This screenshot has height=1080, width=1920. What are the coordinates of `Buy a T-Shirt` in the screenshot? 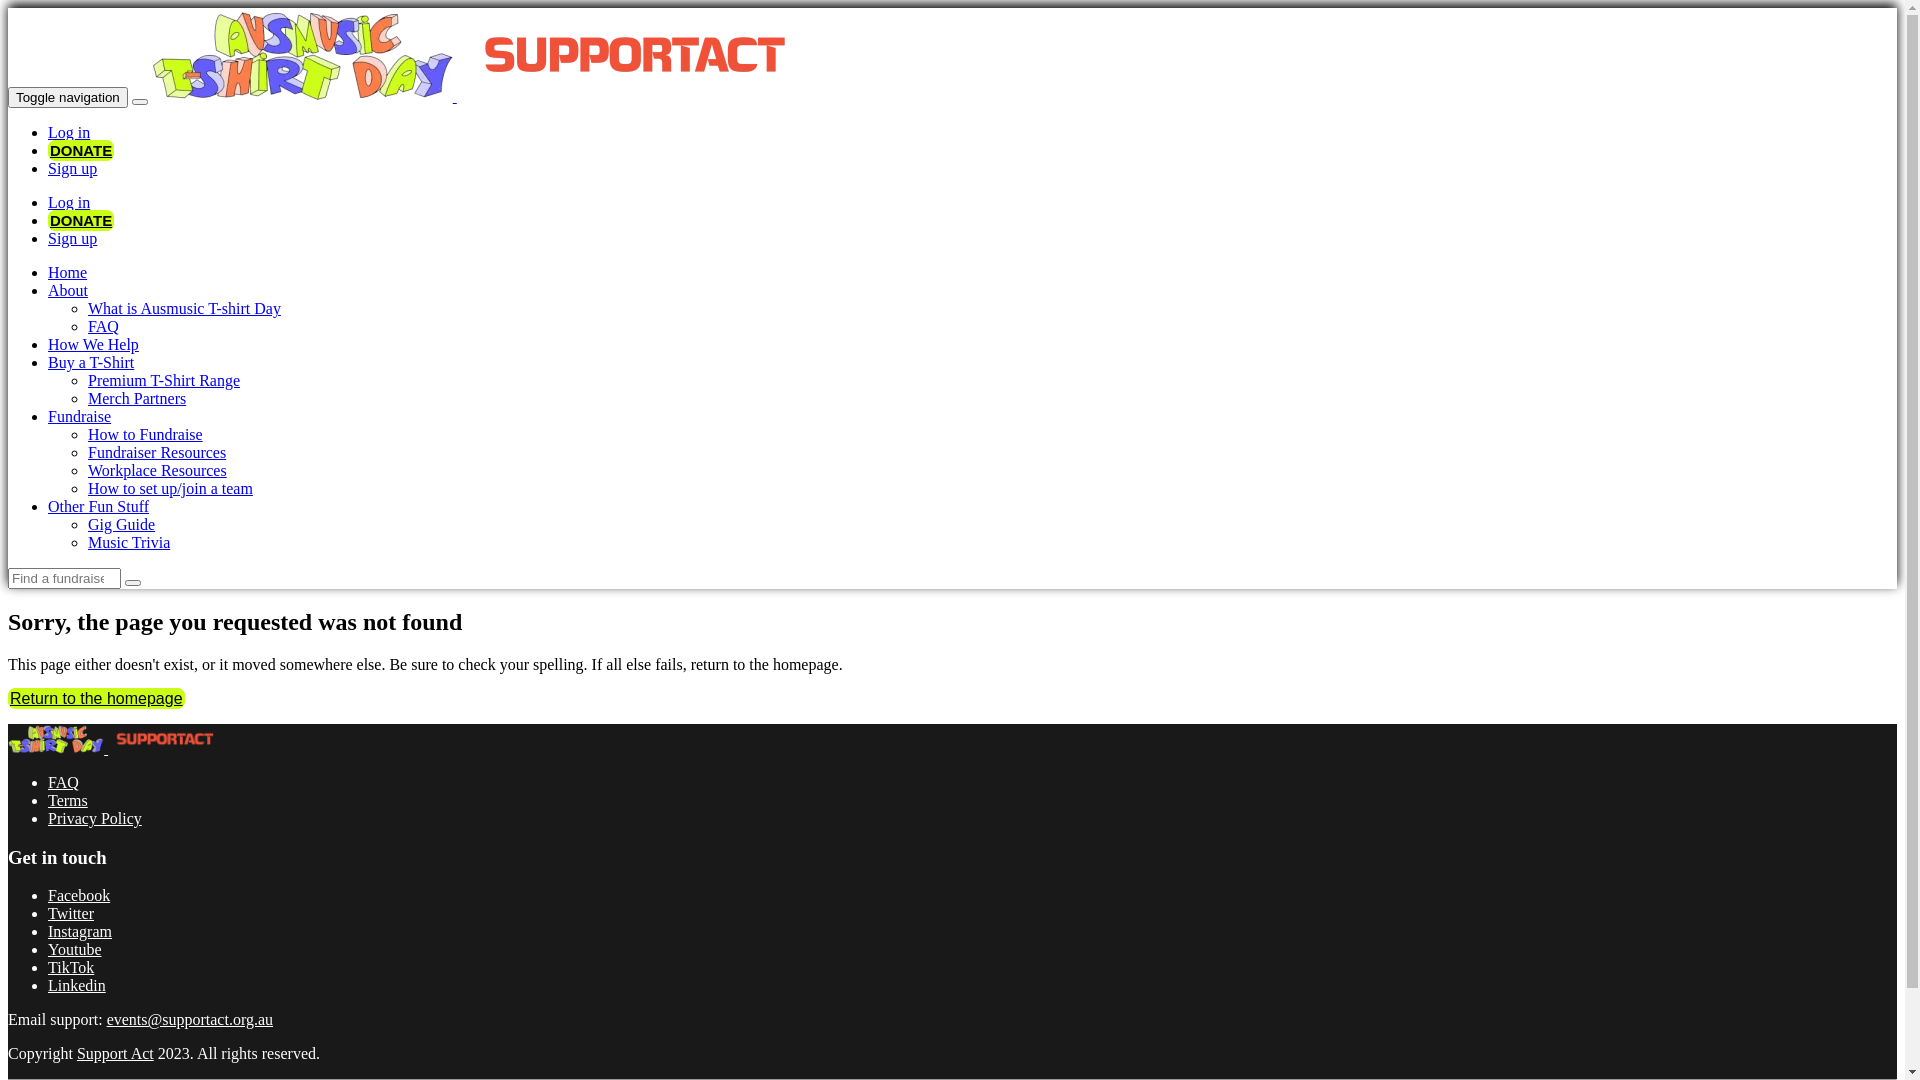 It's located at (91, 362).